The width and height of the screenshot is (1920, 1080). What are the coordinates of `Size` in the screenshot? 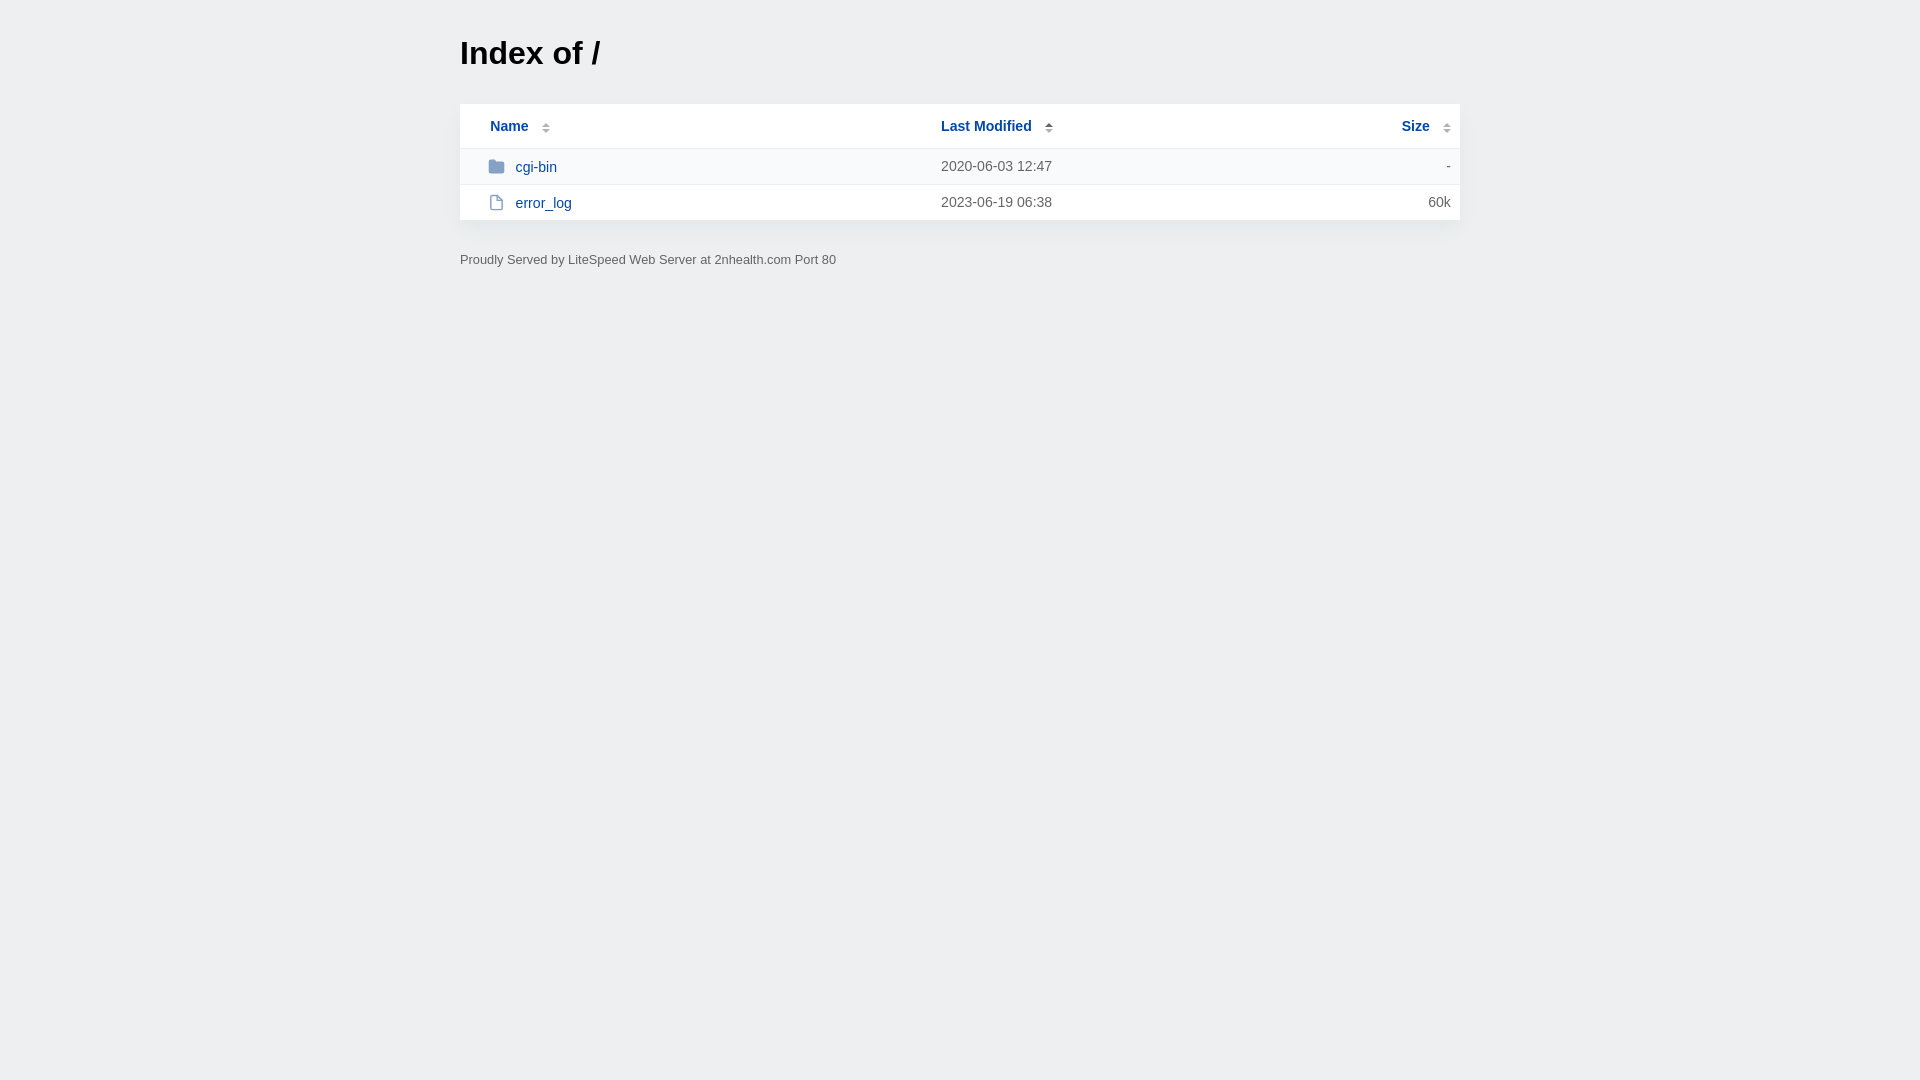 It's located at (1426, 126).